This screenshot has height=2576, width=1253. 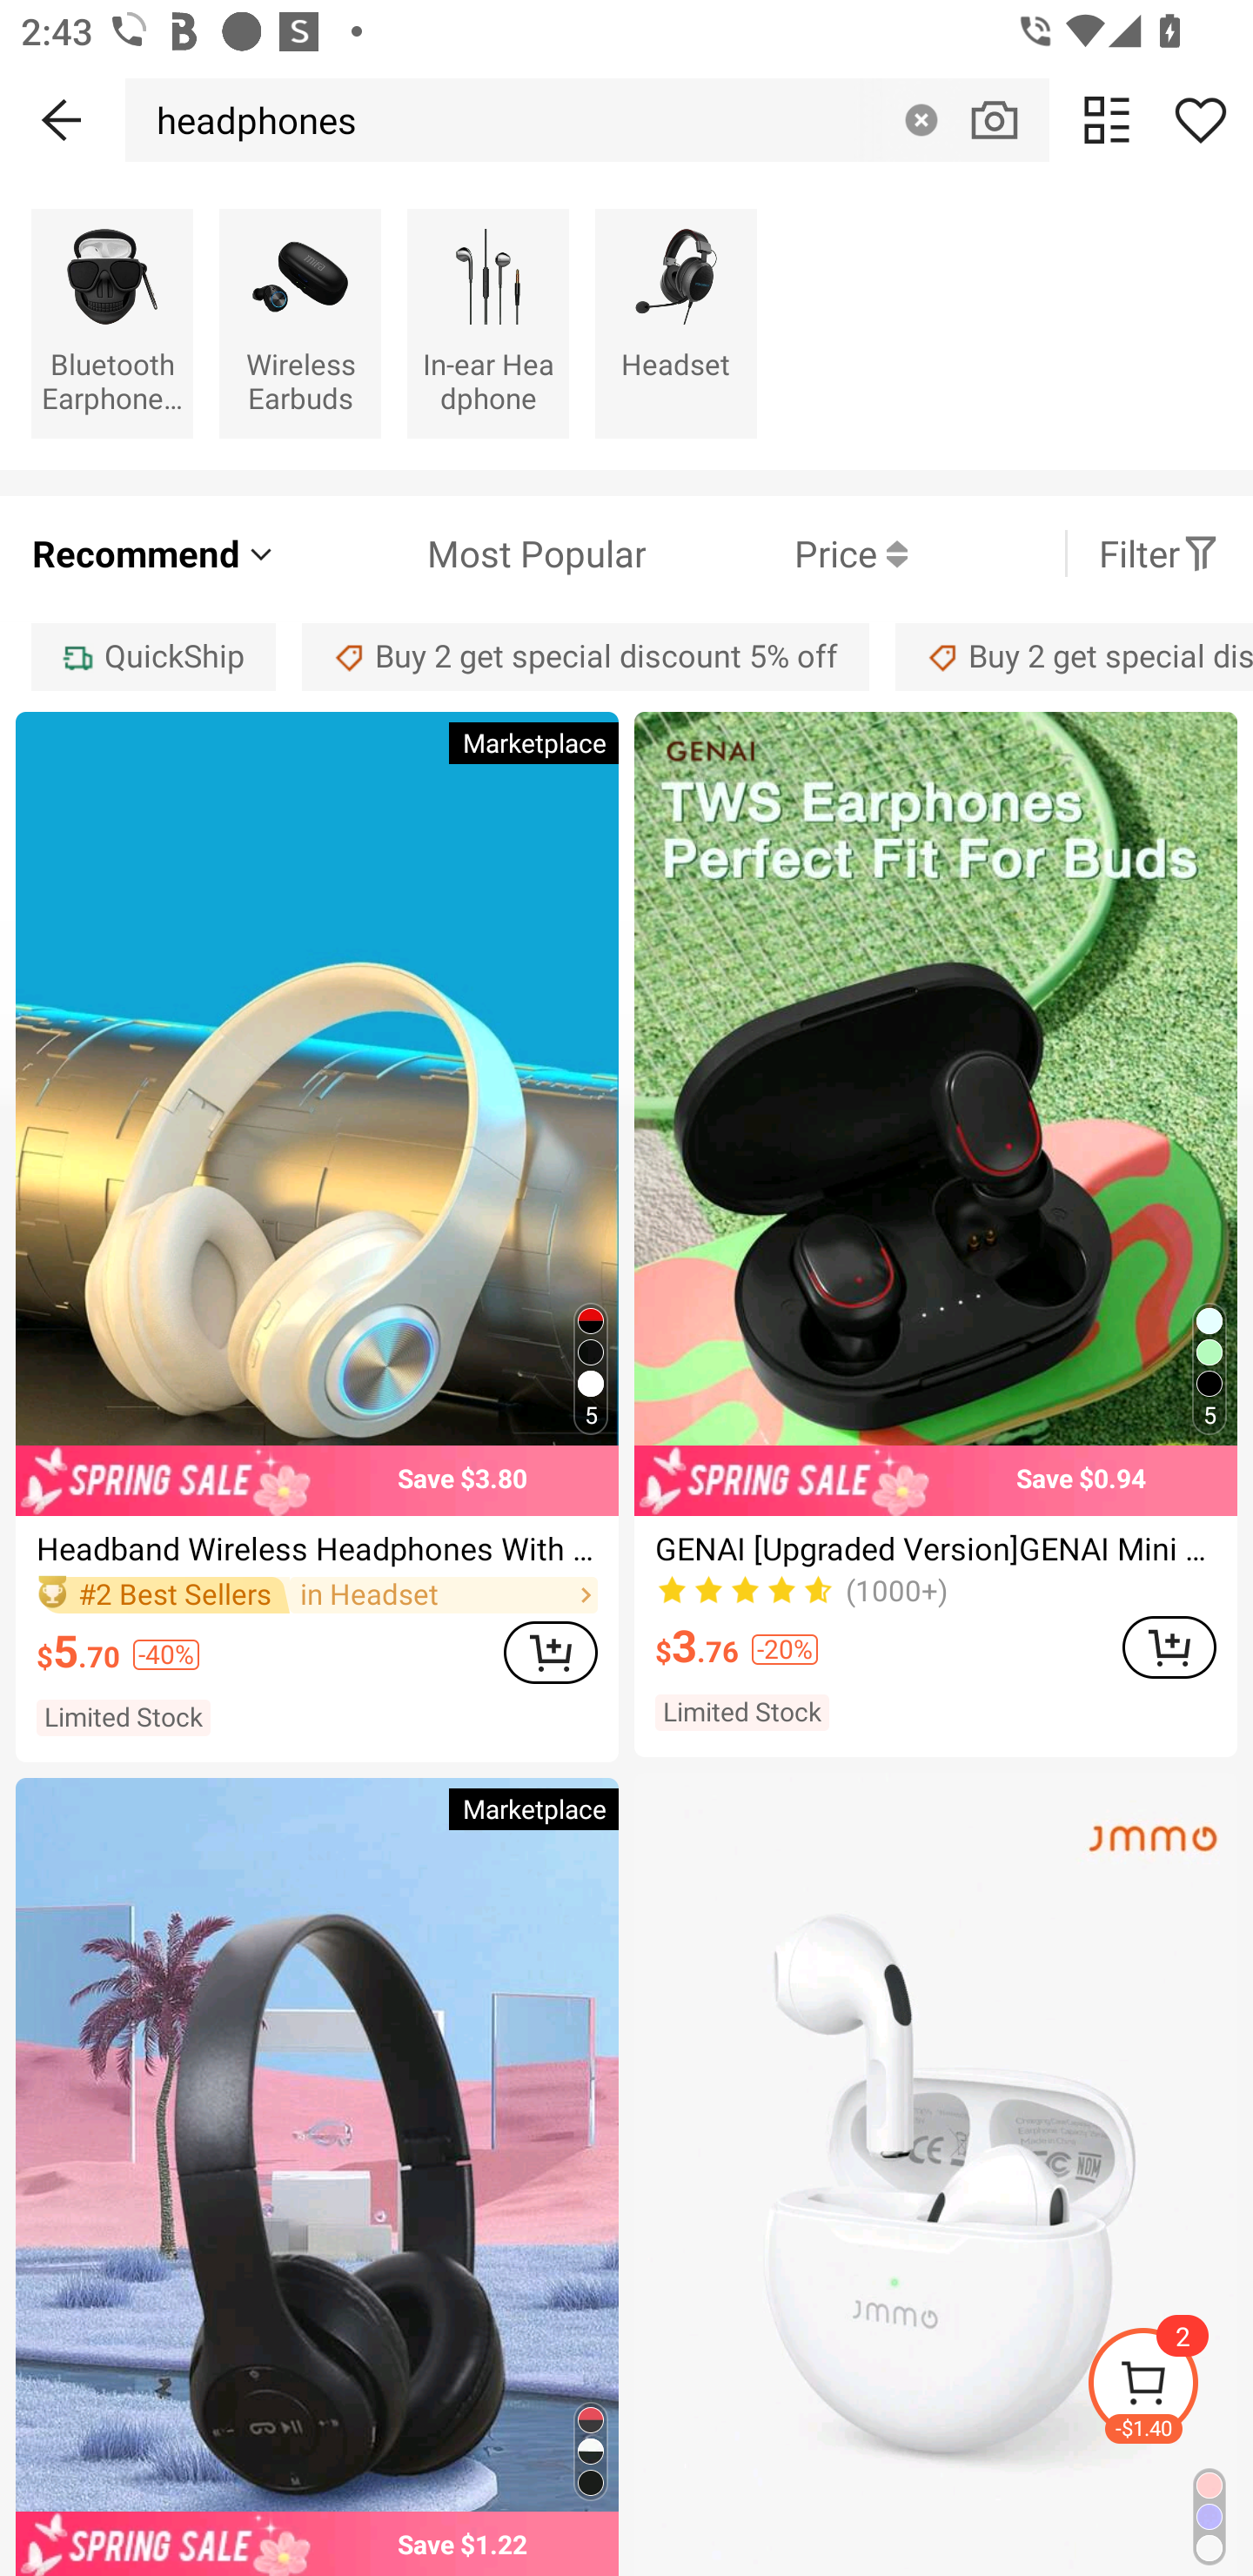 What do you see at coordinates (1107, 119) in the screenshot?
I see `change view` at bounding box center [1107, 119].